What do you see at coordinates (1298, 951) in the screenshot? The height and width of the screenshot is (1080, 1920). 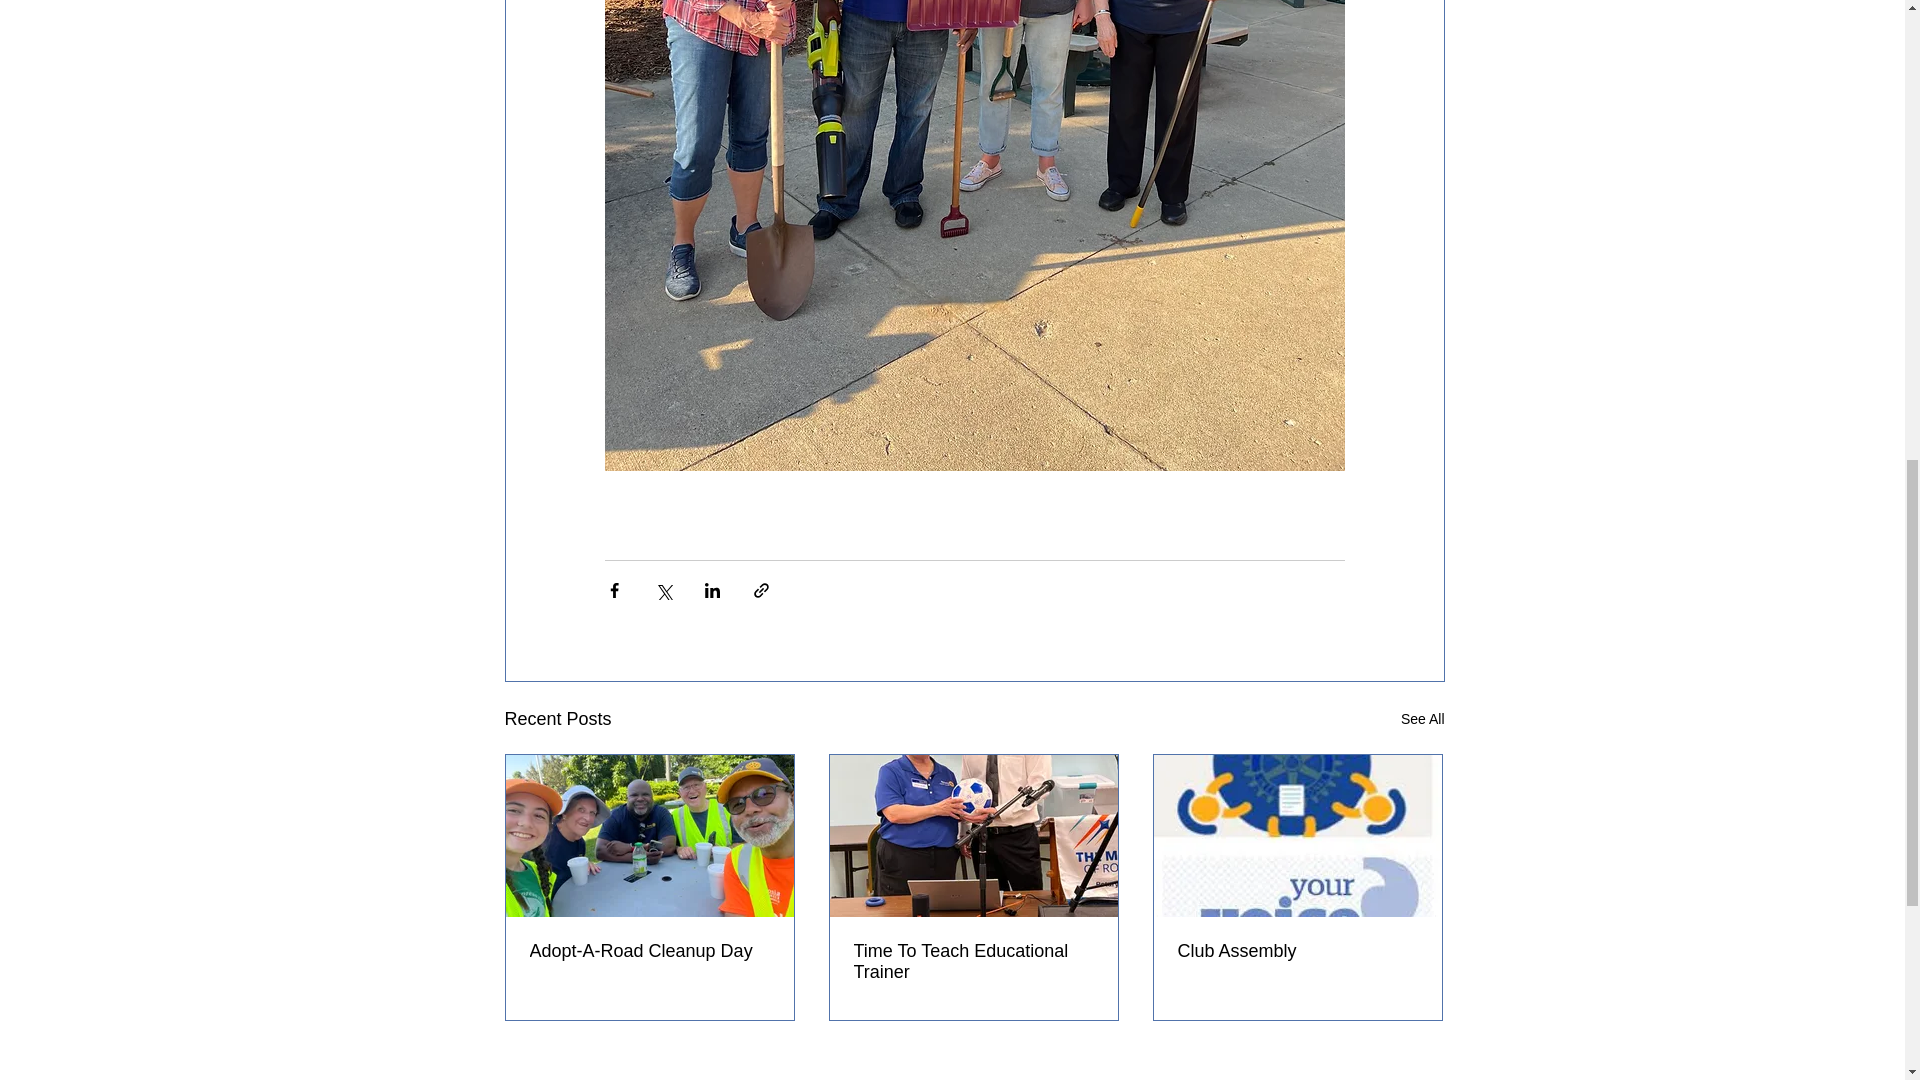 I see `Club Assembly` at bounding box center [1298, 951].